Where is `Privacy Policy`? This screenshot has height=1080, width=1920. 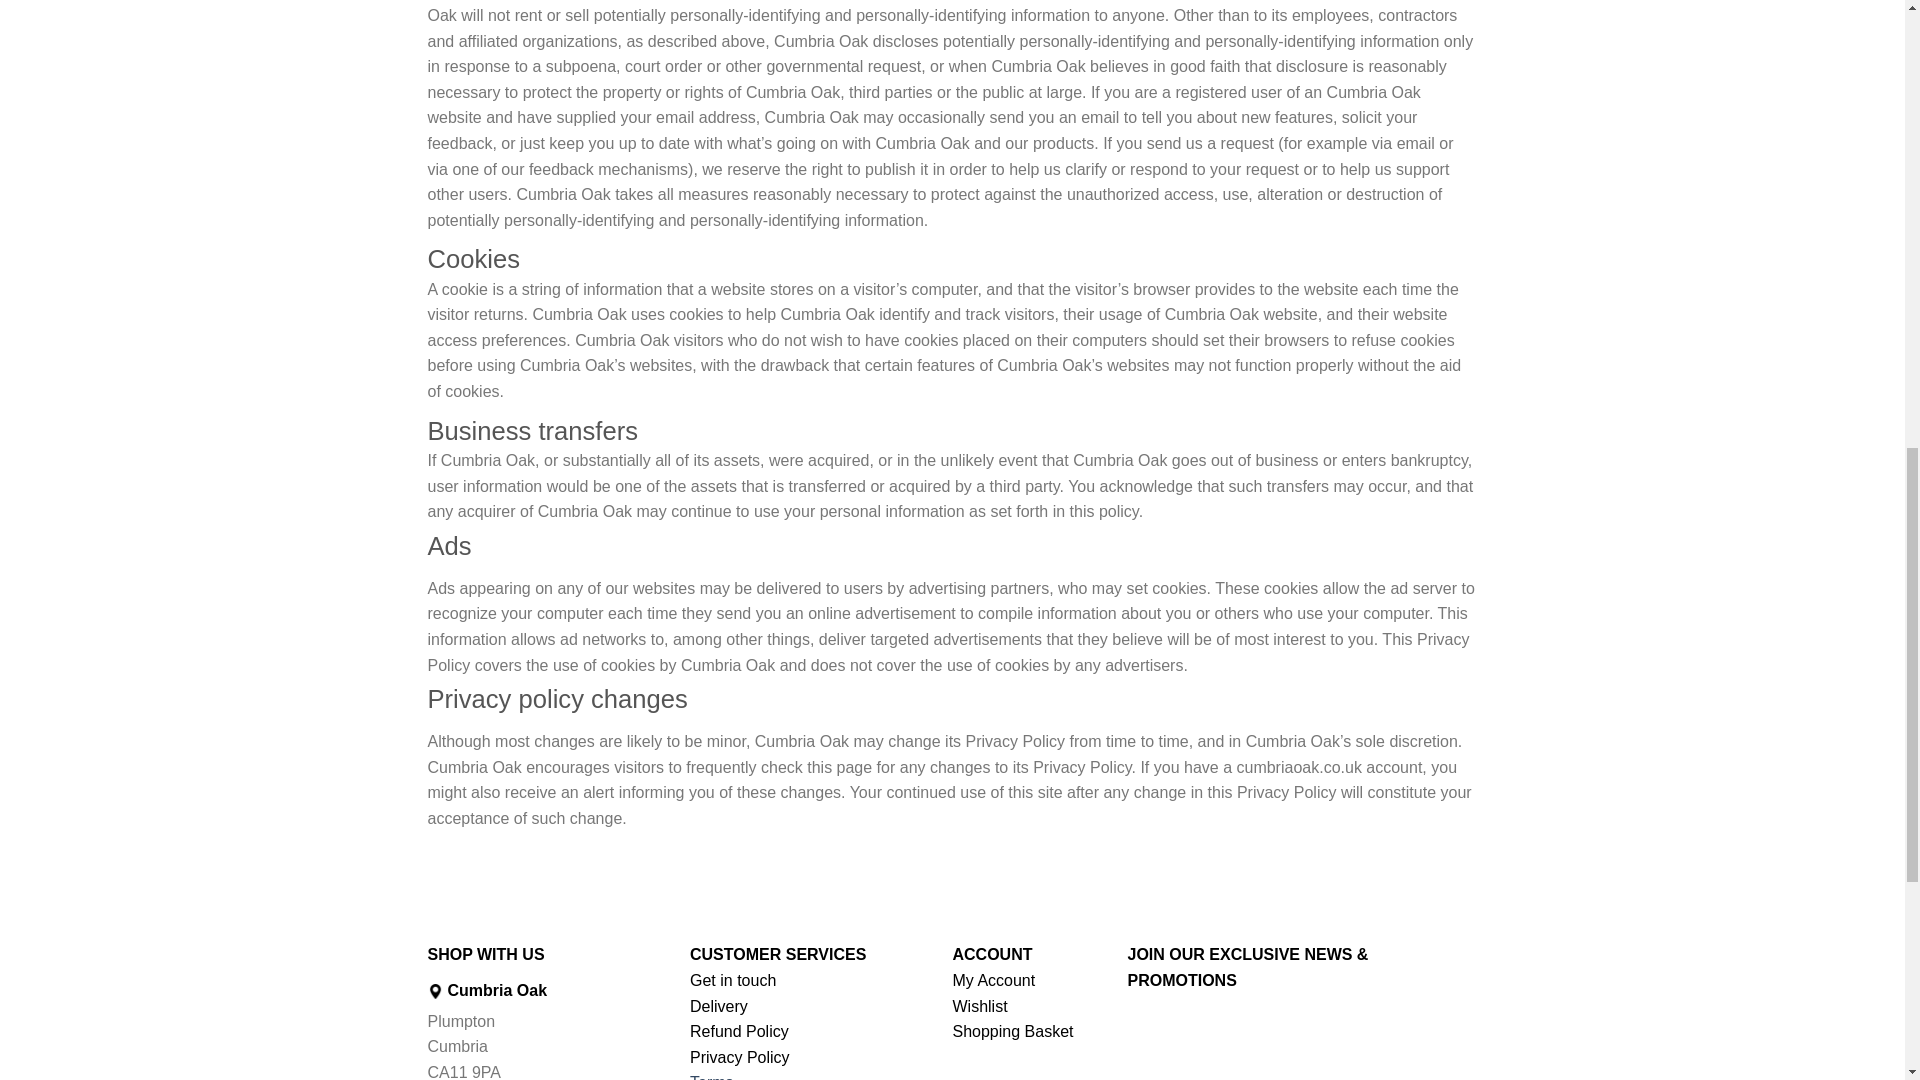 Privacy Policy is located at coordinates (739, 1056).